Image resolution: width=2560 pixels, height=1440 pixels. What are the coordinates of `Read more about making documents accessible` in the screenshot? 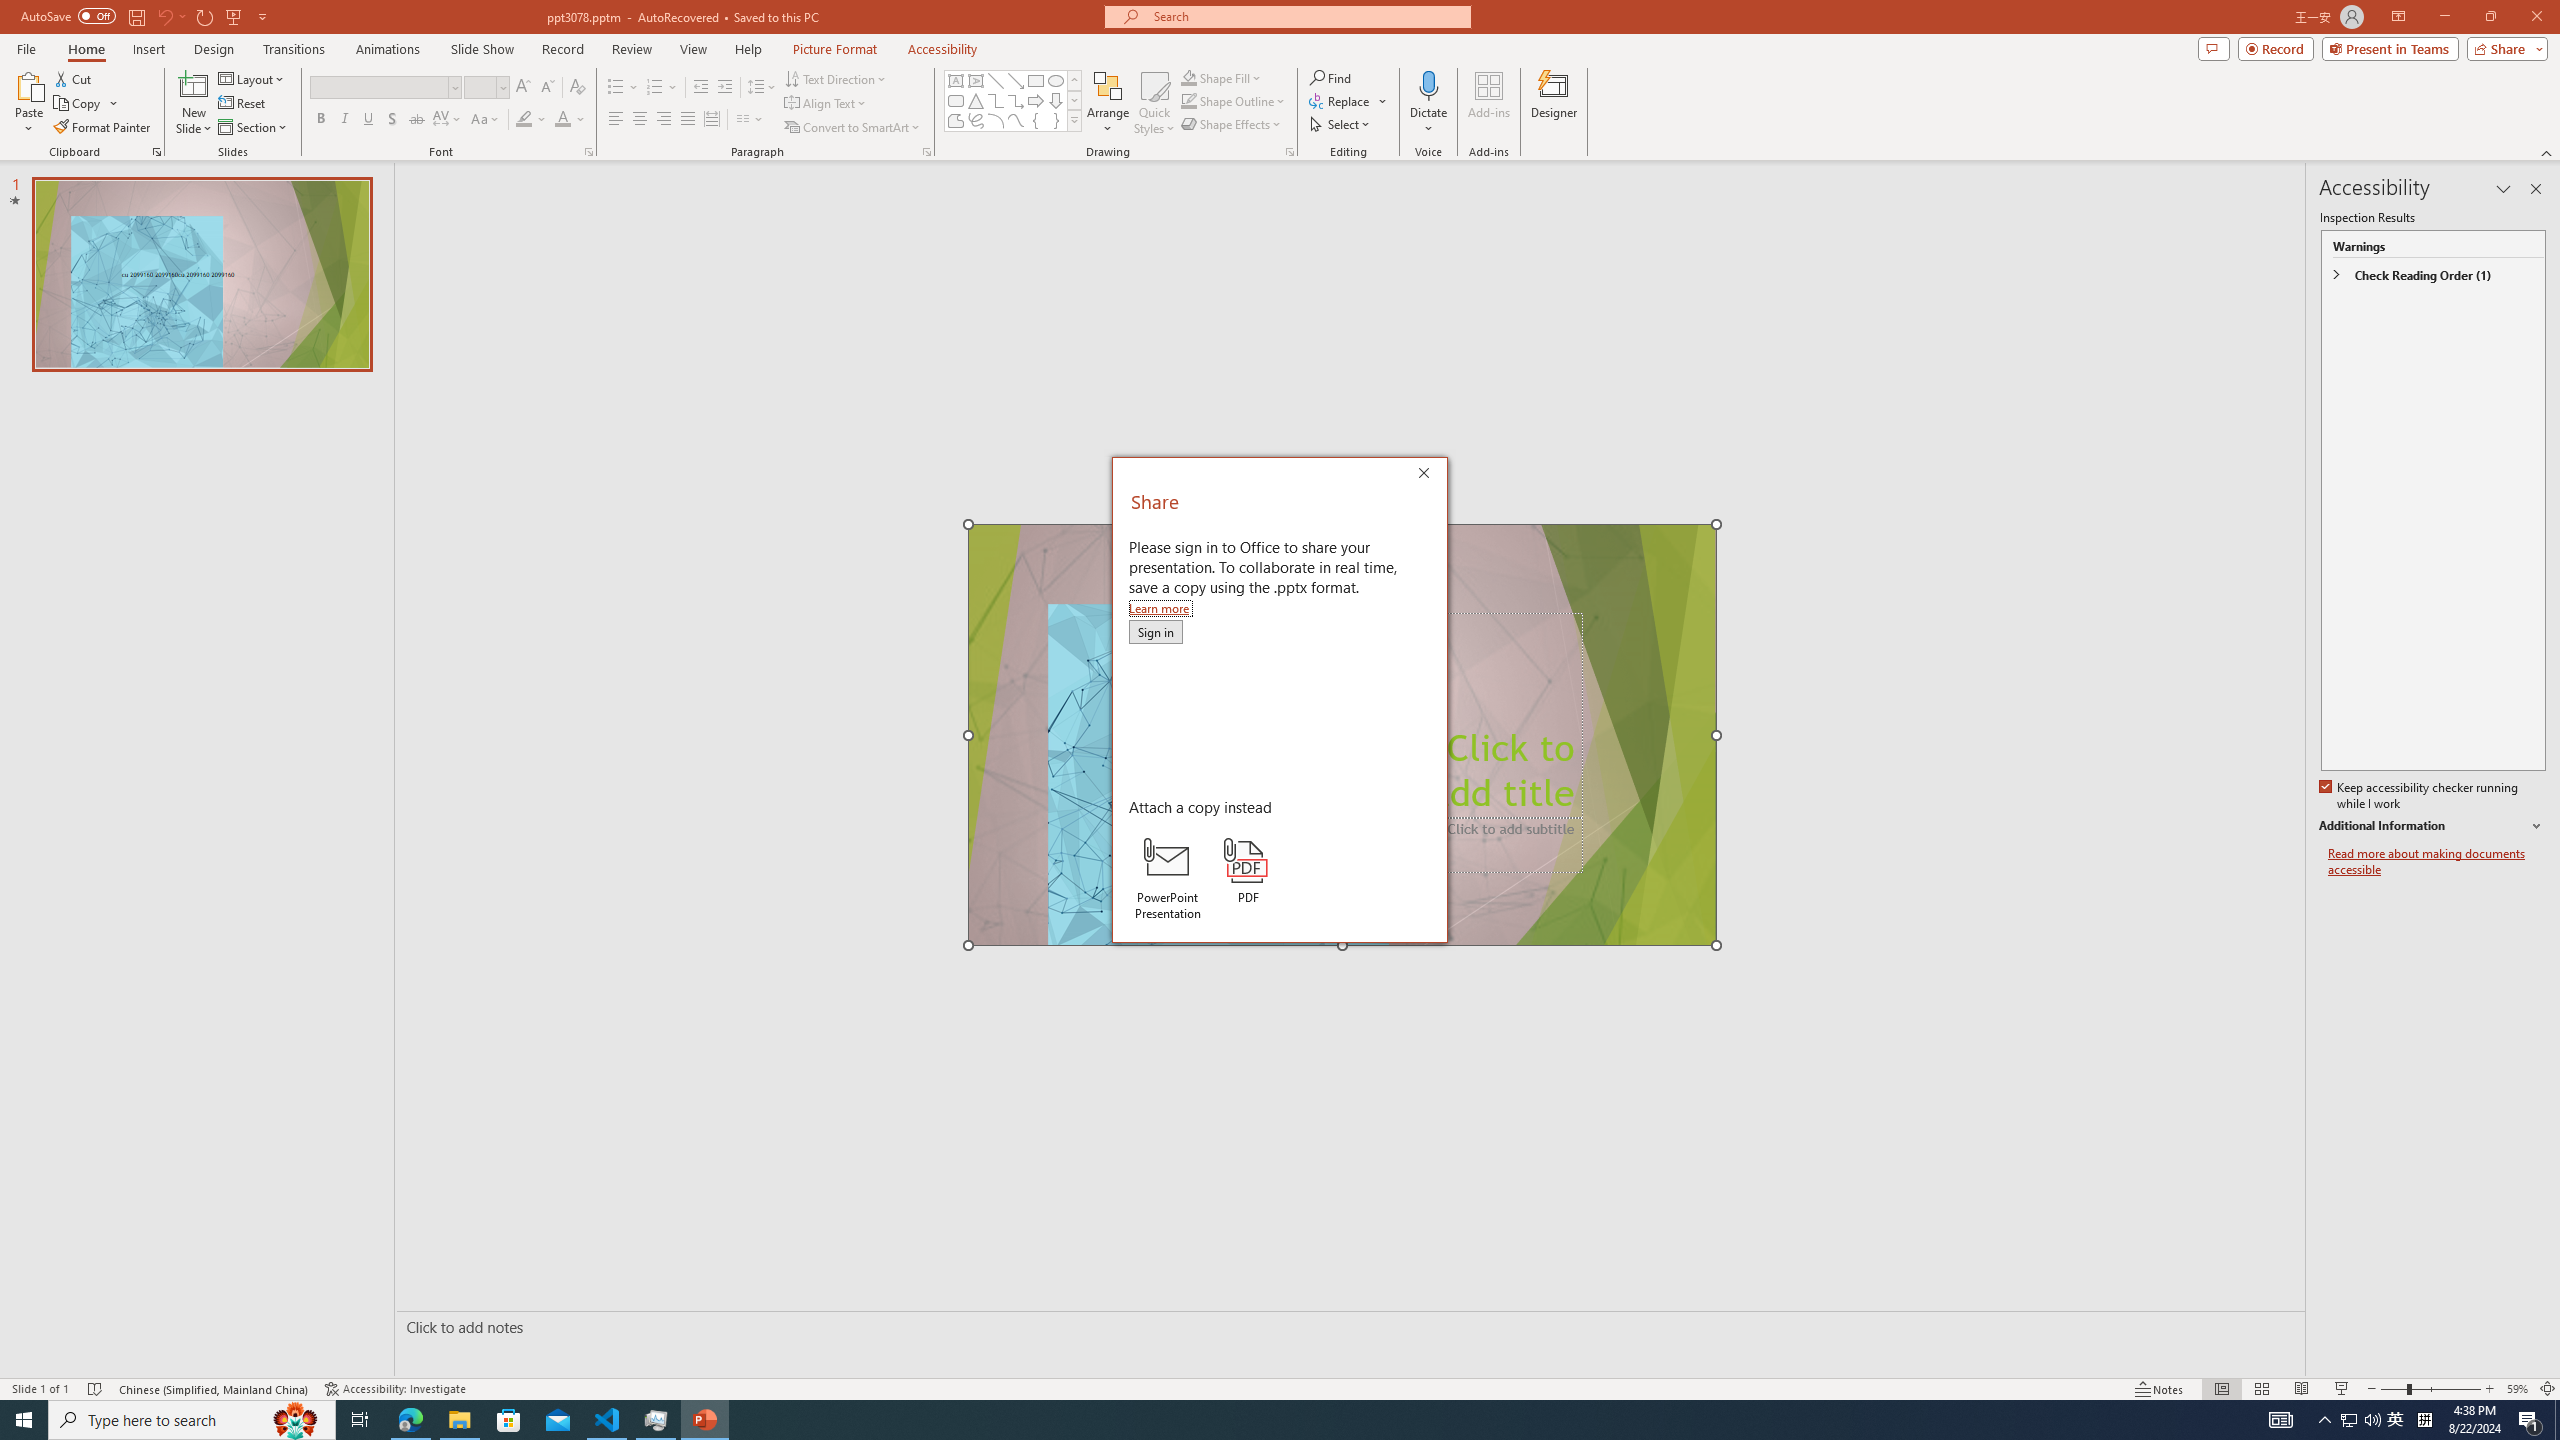 It's located at (2437, 862).